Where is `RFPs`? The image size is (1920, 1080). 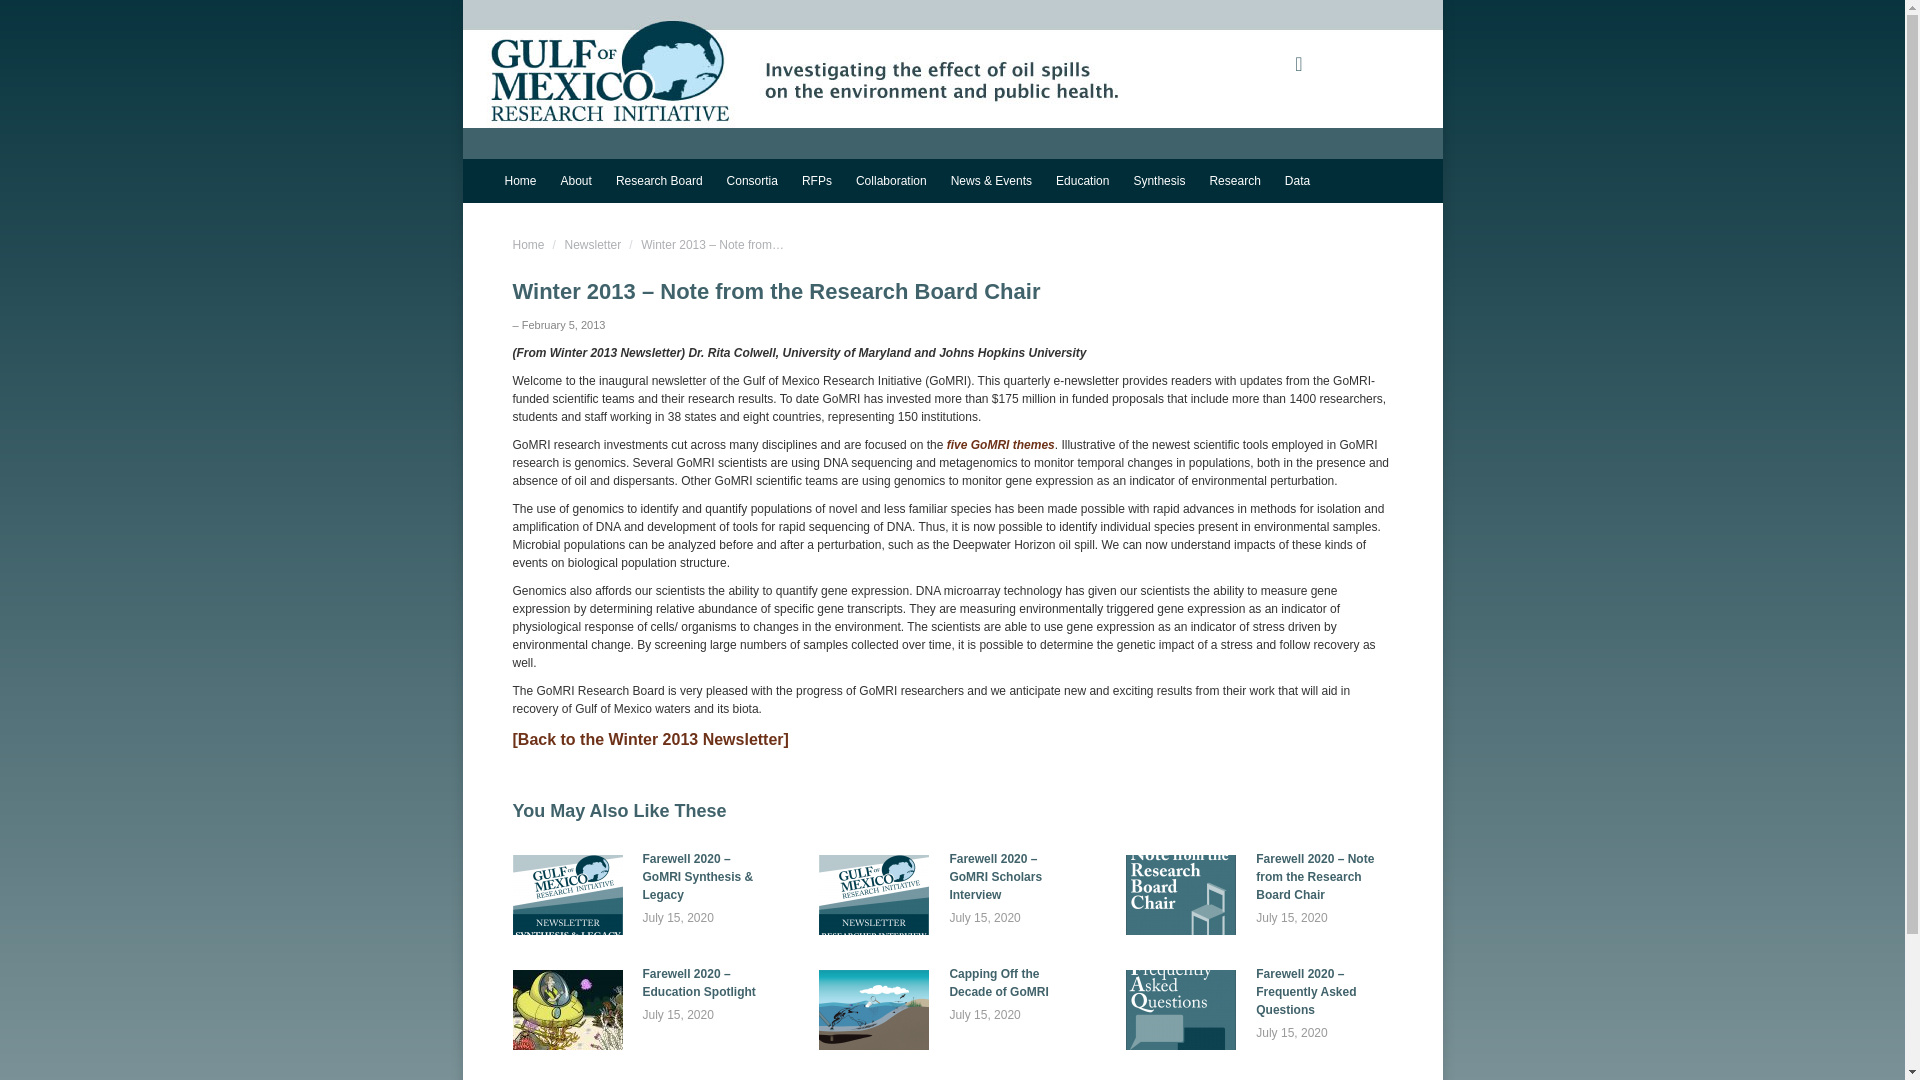
RFPs is located at coordinates (816, 180).